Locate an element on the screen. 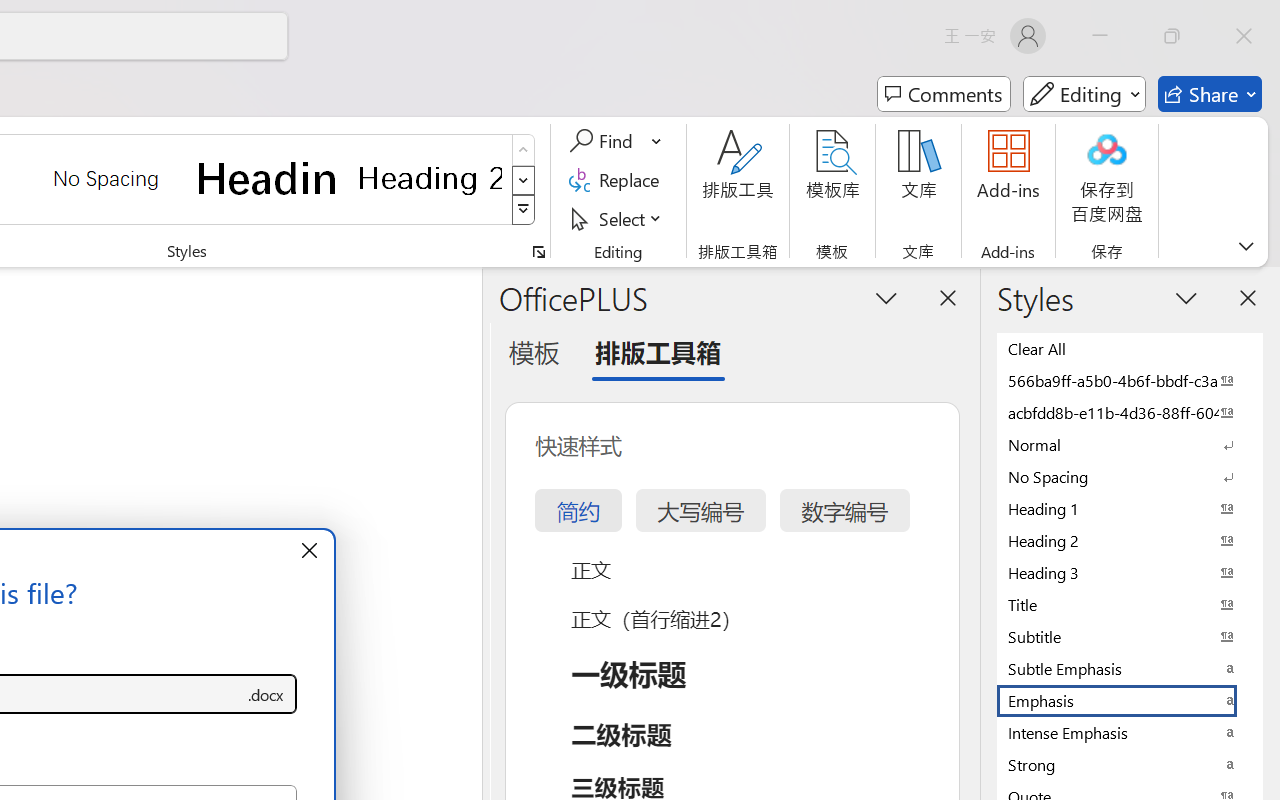  Styles is located at coordinates (524, 210).